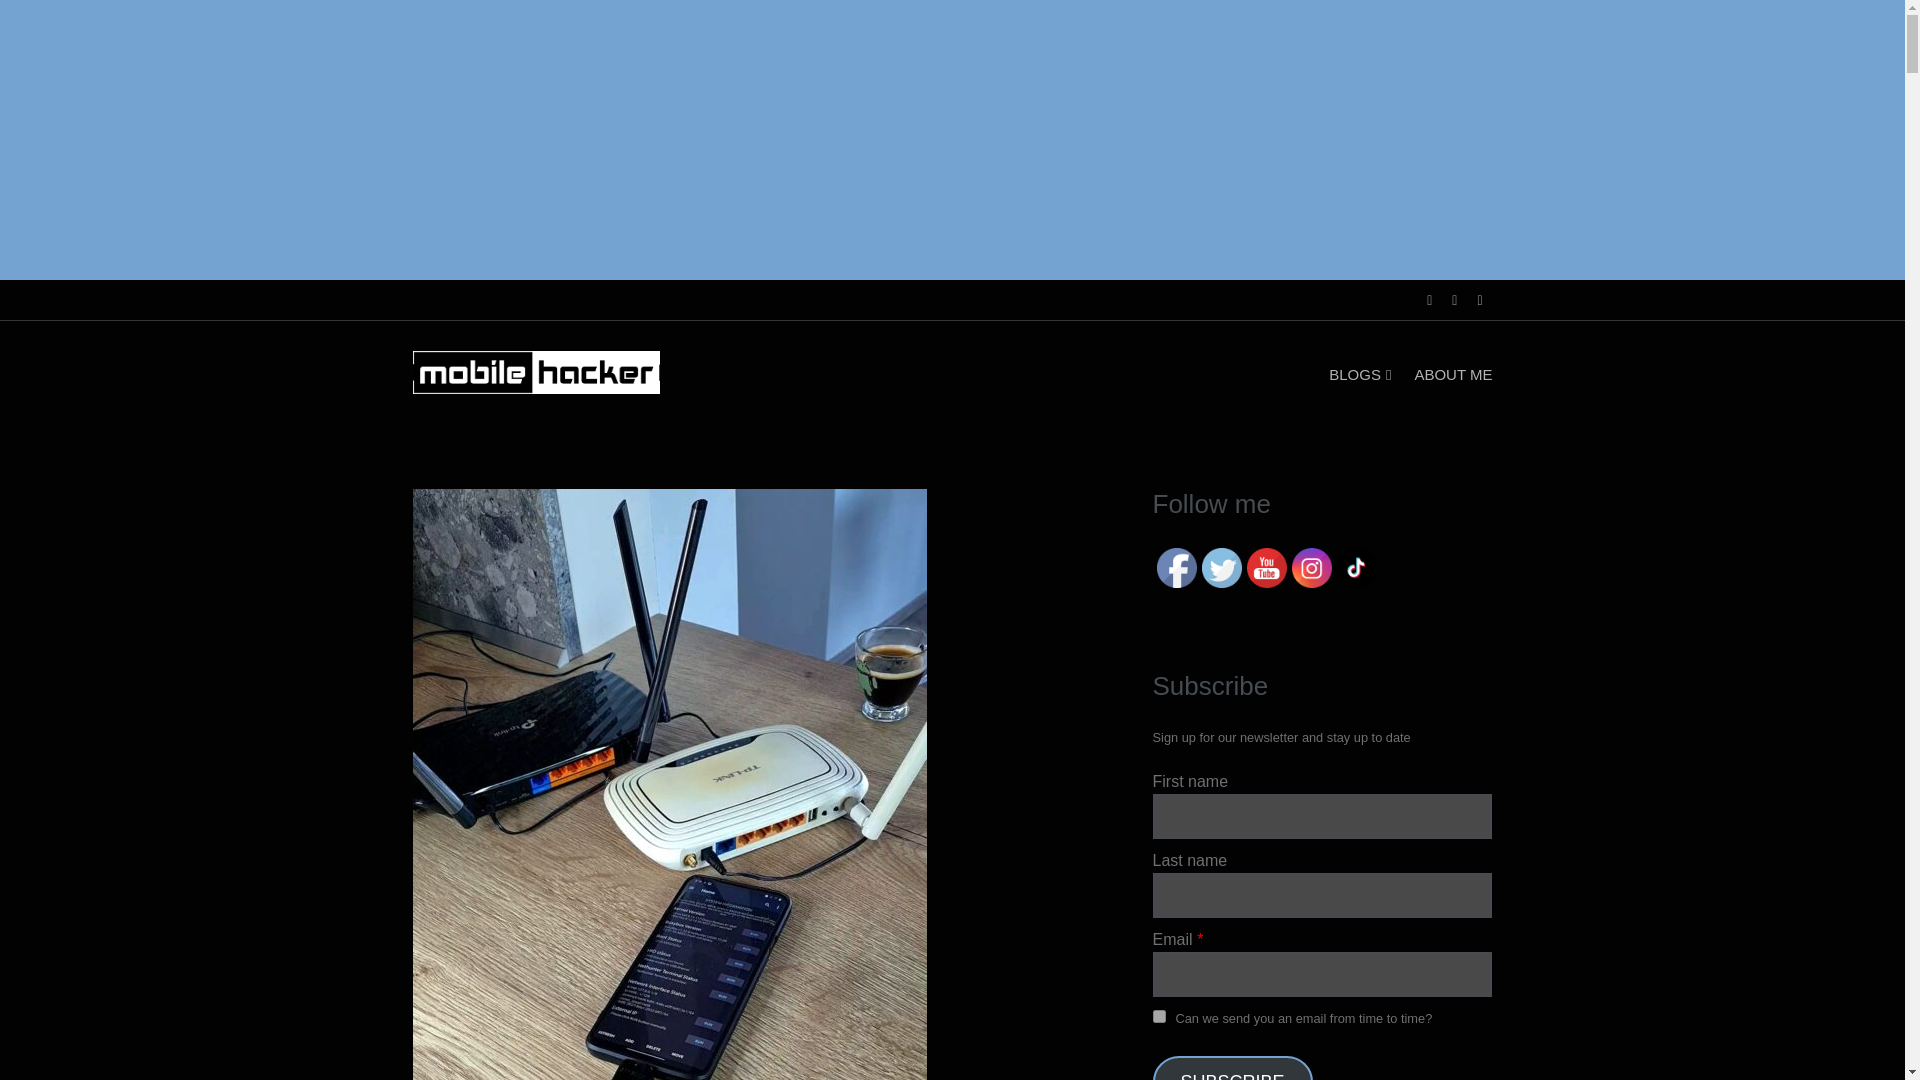  I want to click on BLOGS, so click(1360, 374).